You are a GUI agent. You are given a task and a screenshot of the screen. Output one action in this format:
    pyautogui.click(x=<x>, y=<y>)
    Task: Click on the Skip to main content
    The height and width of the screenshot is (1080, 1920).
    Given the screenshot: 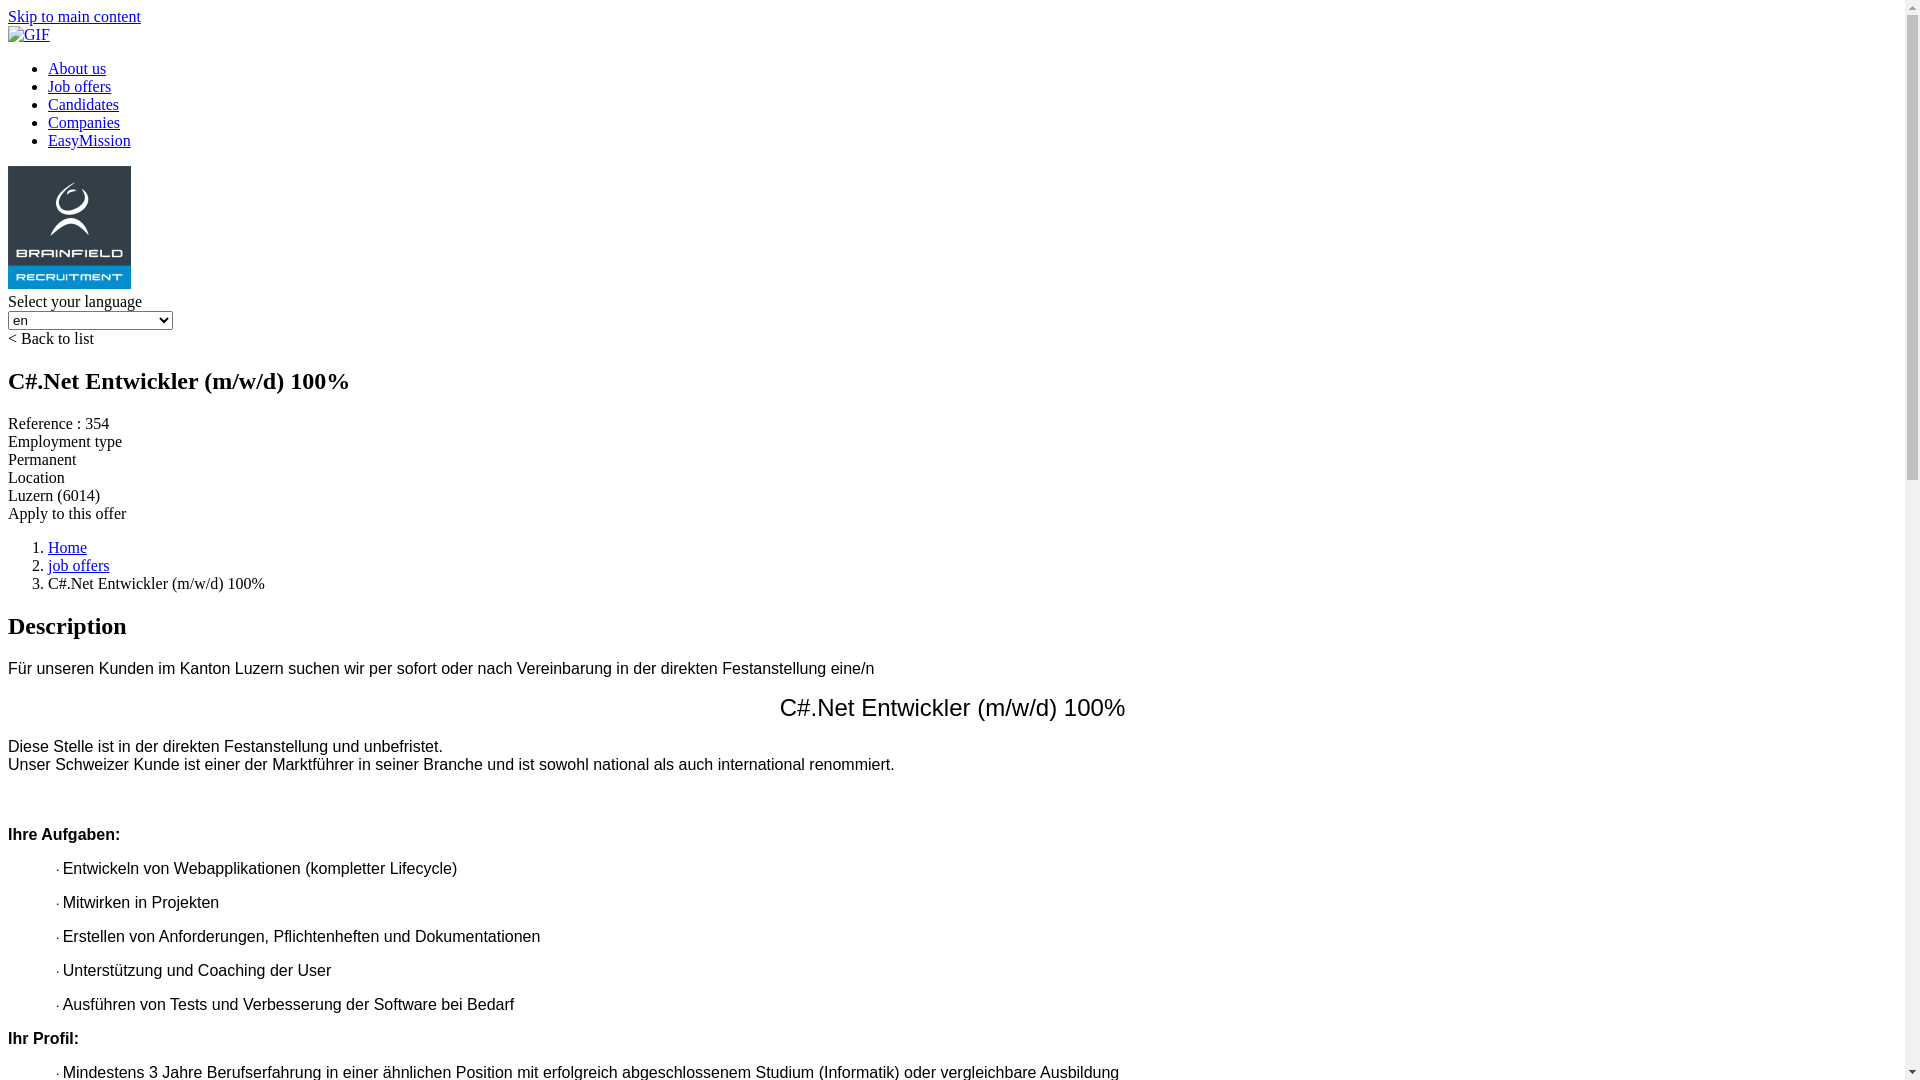 What is the action you would take?
    pyautogui.click(x=74, y=16)
    